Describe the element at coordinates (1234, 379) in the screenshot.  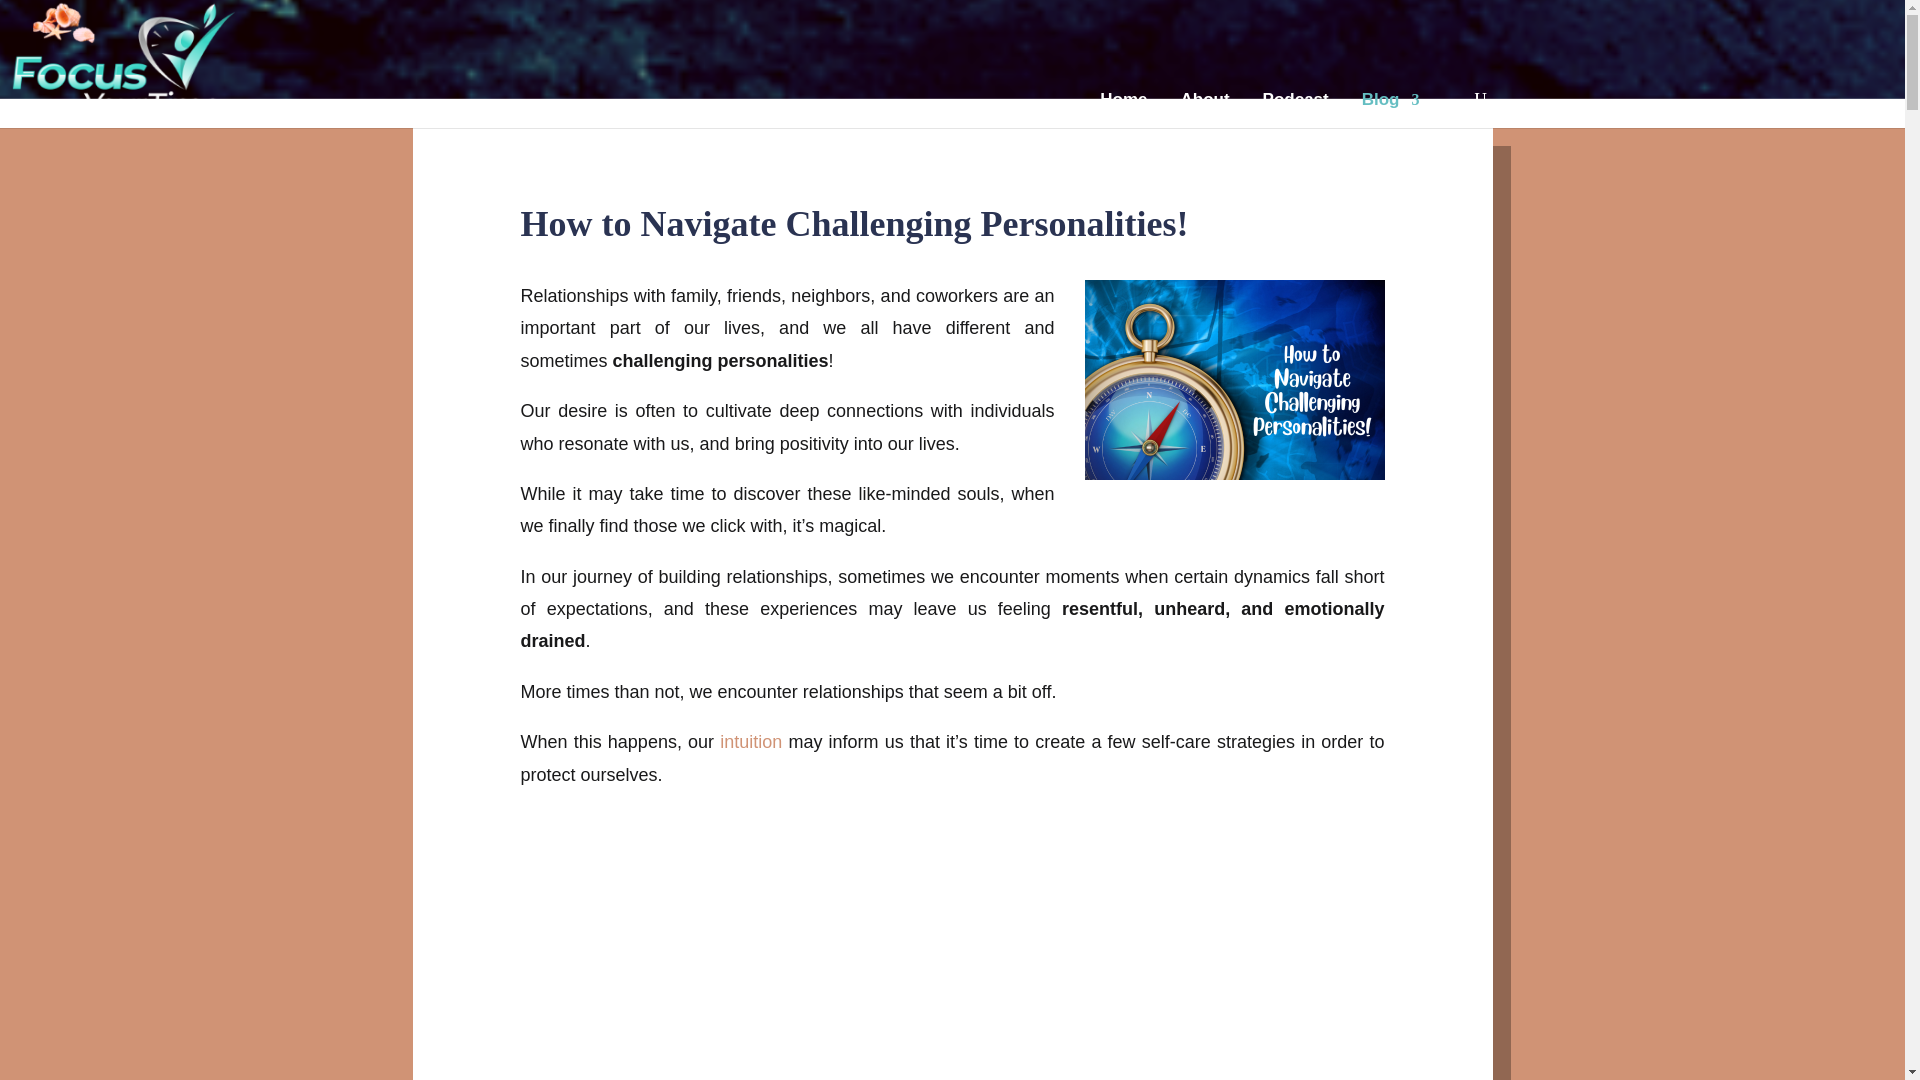
I see `How to Navigate Challenging Personalities!` at that location.